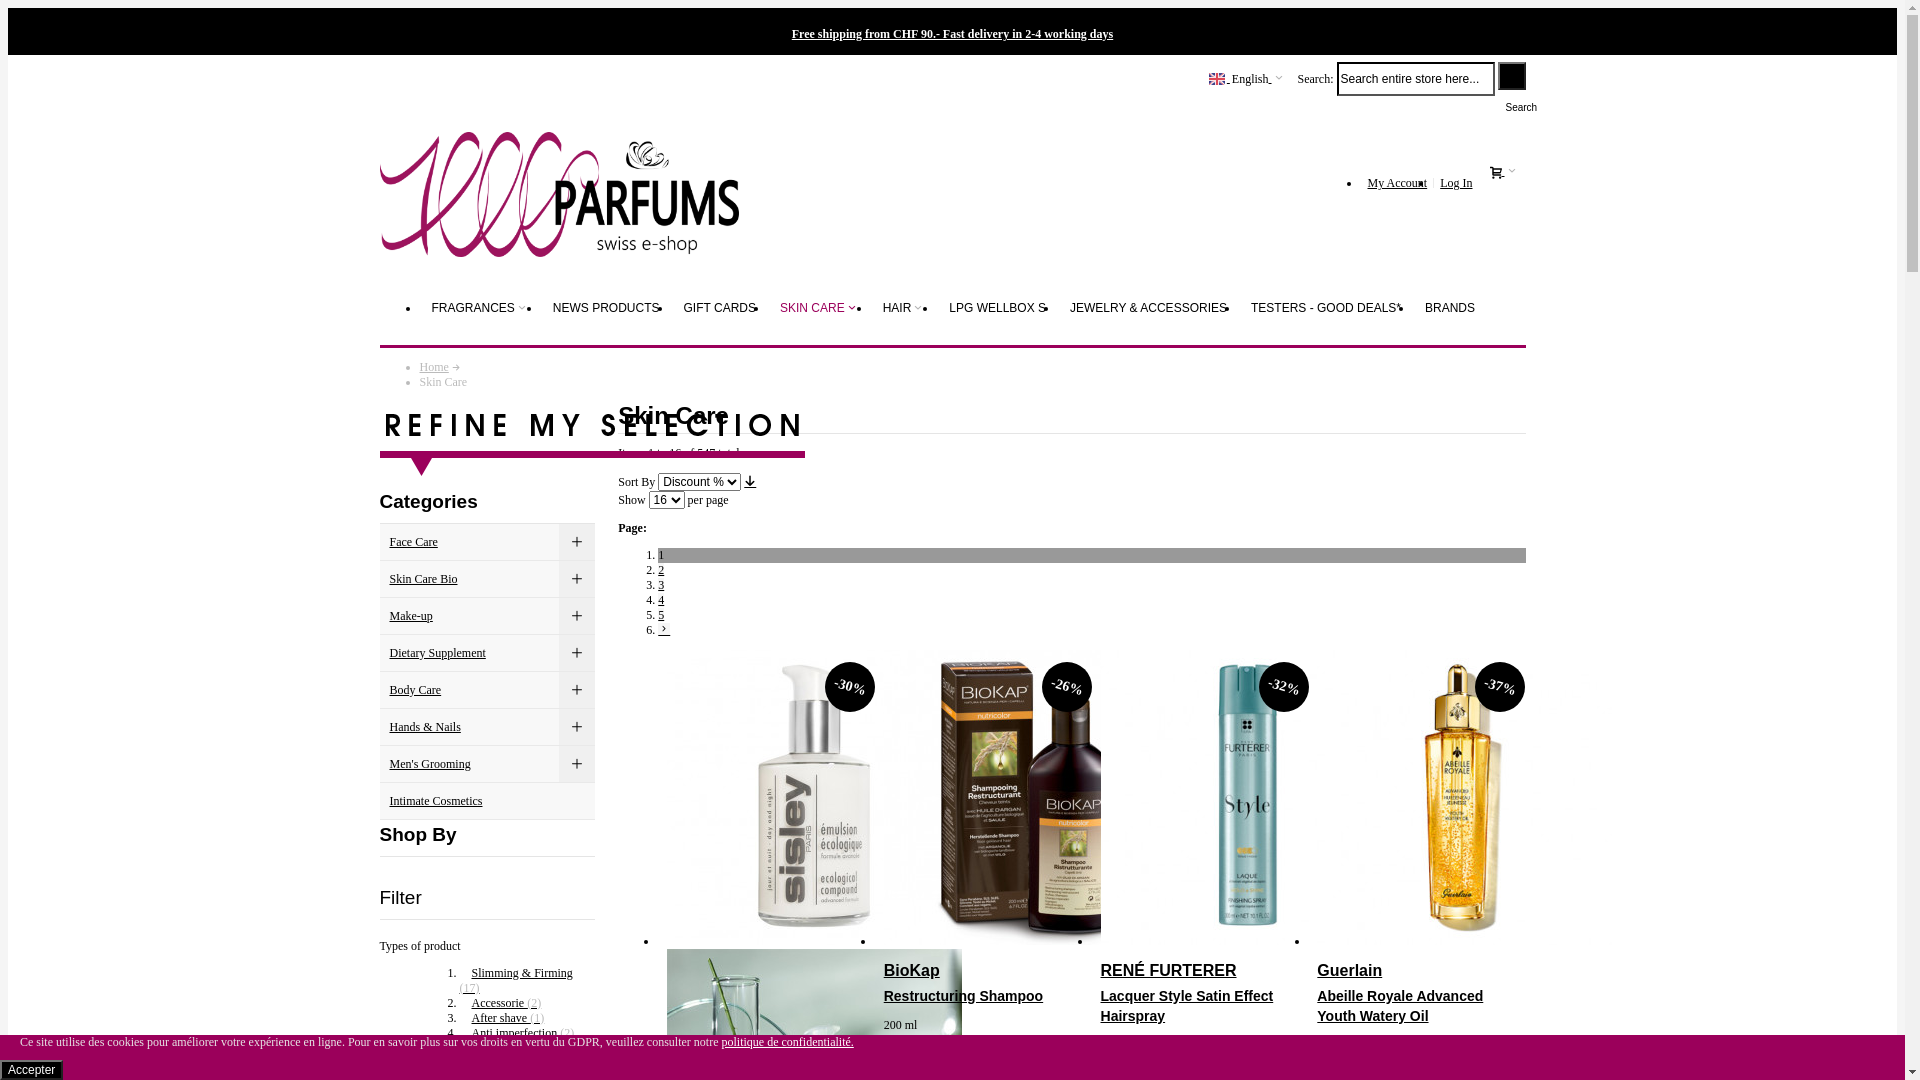 The height and width of the screenshot is (1080, 1920). What do you see at coordinates (750, 481) in the screenshot?
I see `Set Descending Direction` at bounding box center [750, 481].